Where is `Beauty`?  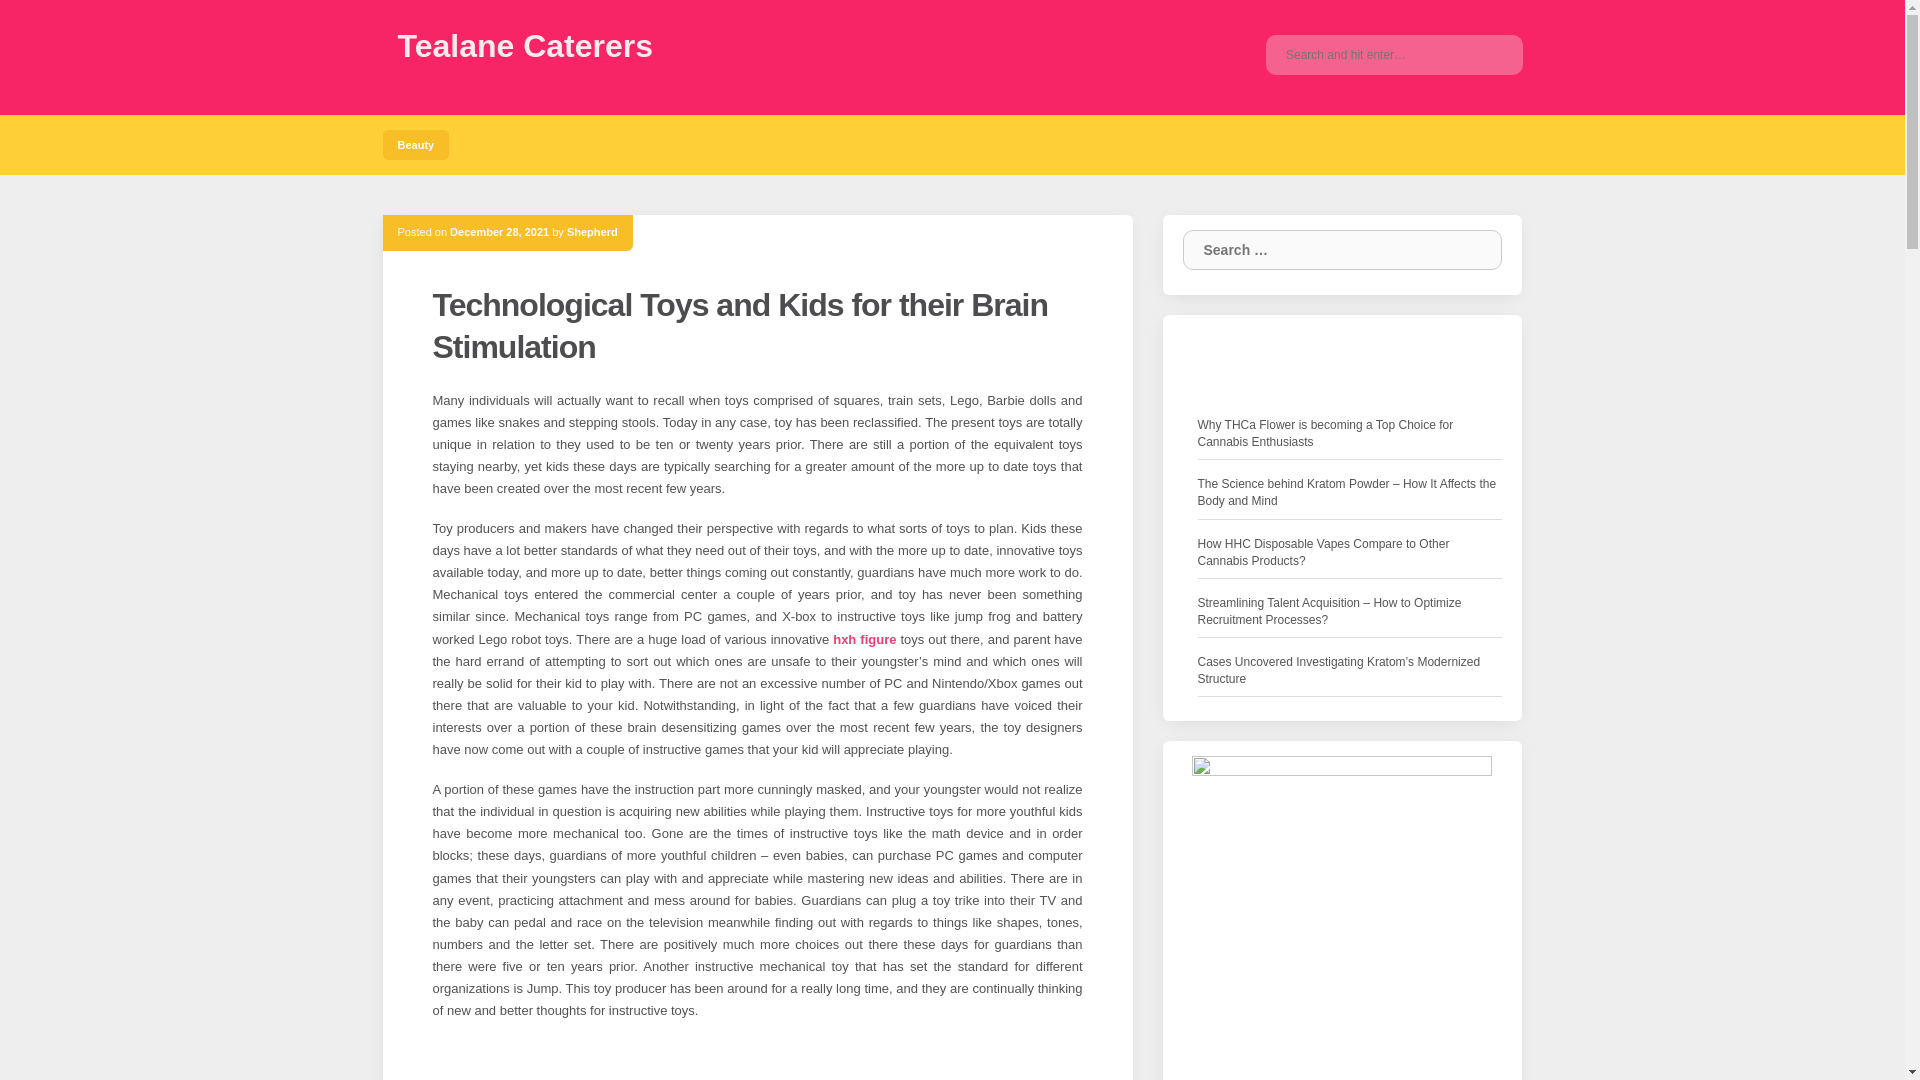
Beauty is located at coordinates (416, 144).